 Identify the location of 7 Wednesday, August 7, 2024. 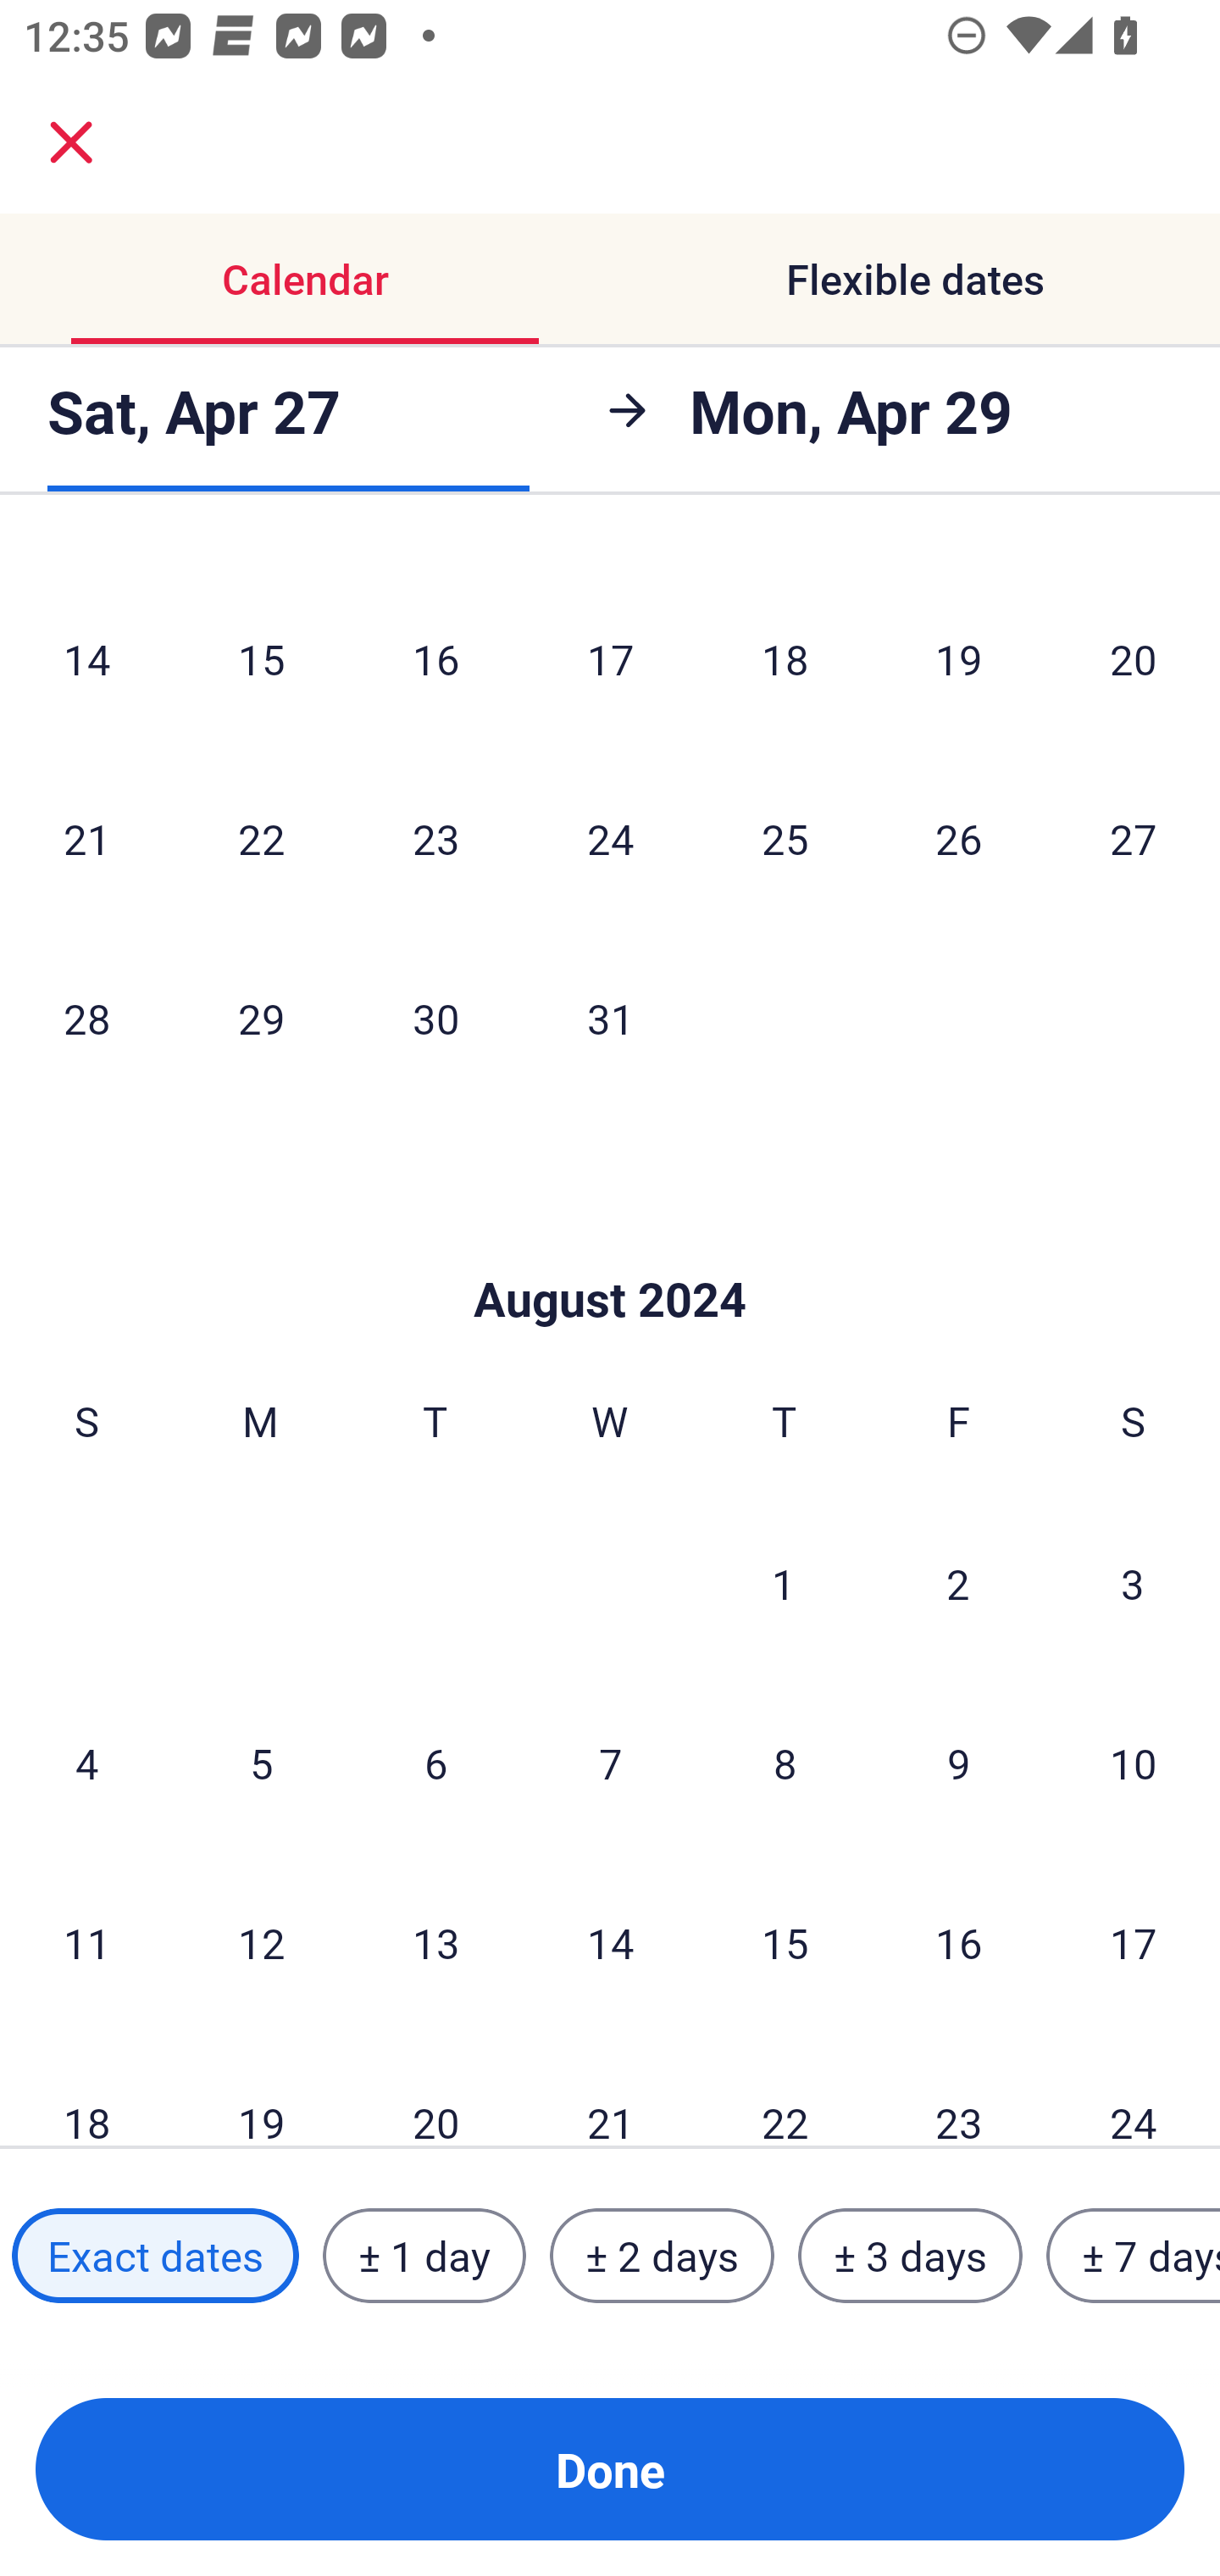
(610, 1763).